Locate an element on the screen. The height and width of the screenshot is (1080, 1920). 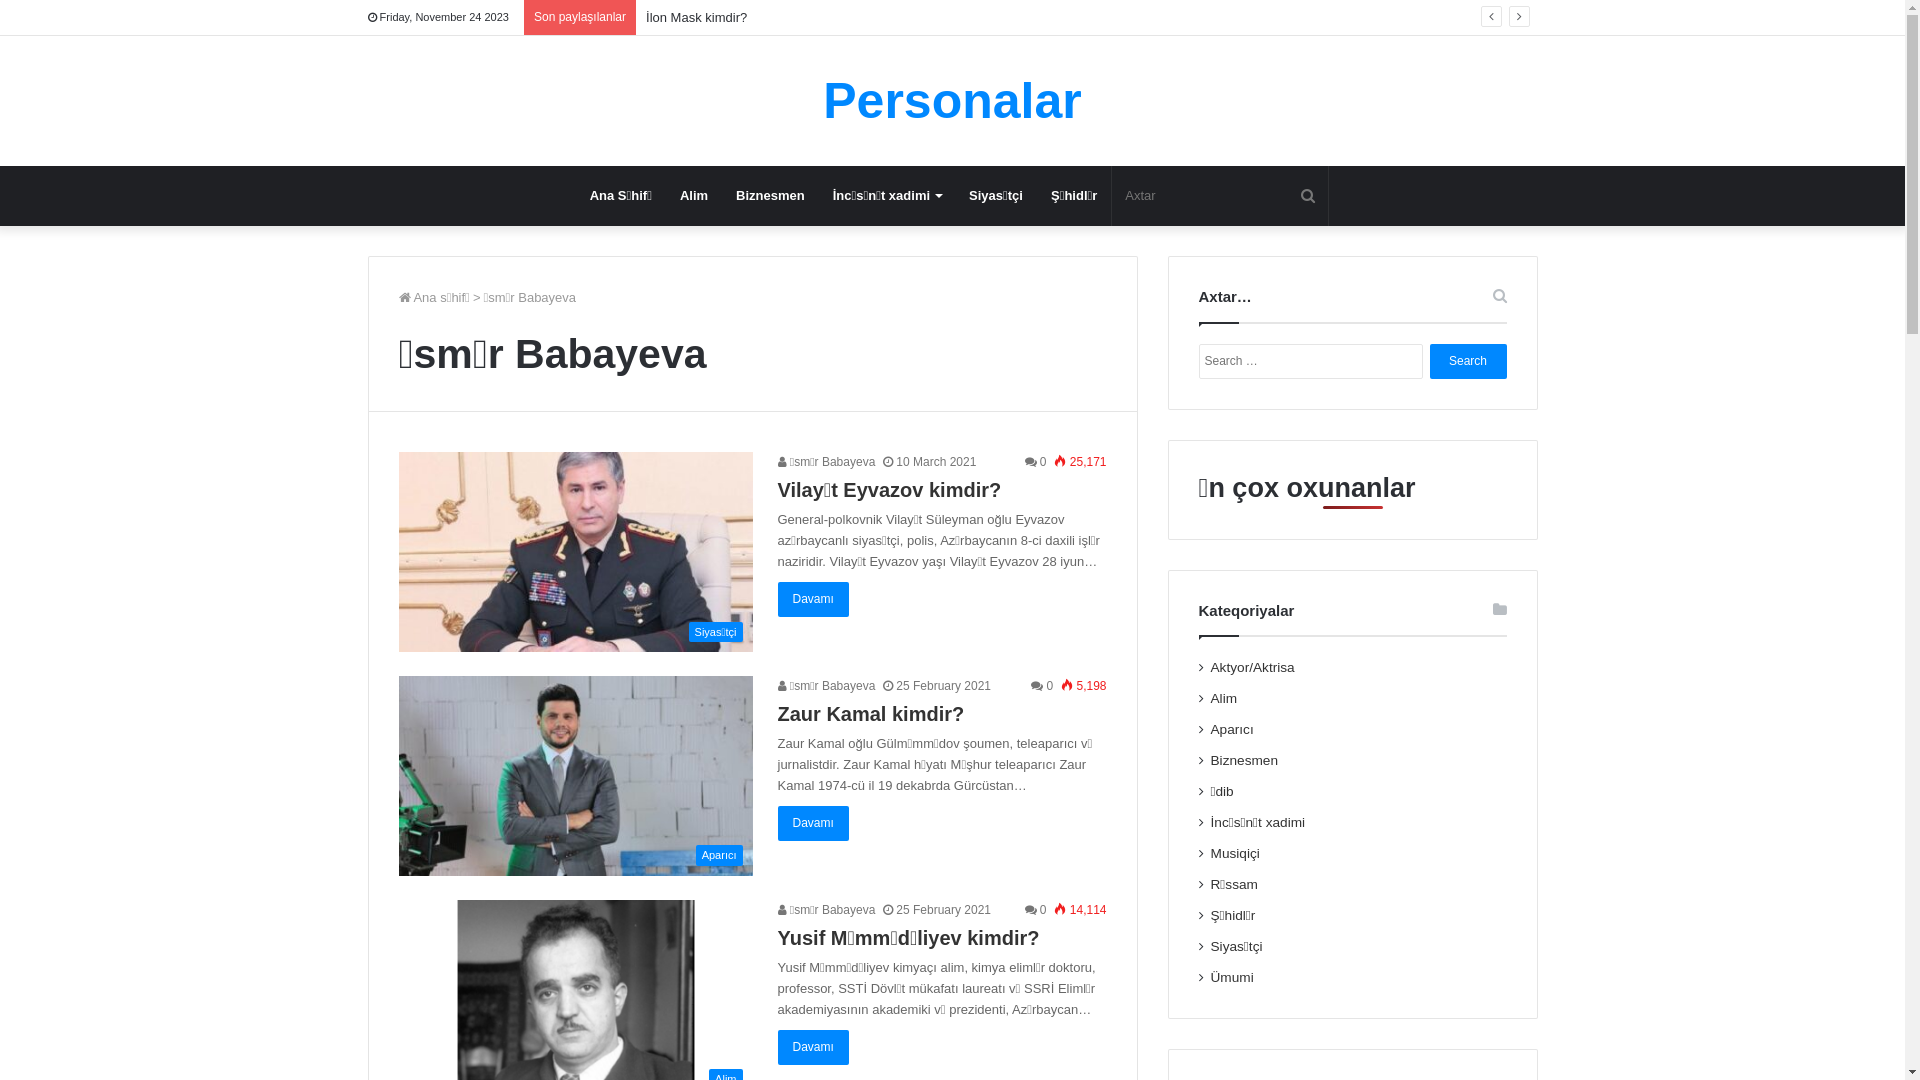
Aktyor/Aktrisa is located at coordinates (1253, 668).